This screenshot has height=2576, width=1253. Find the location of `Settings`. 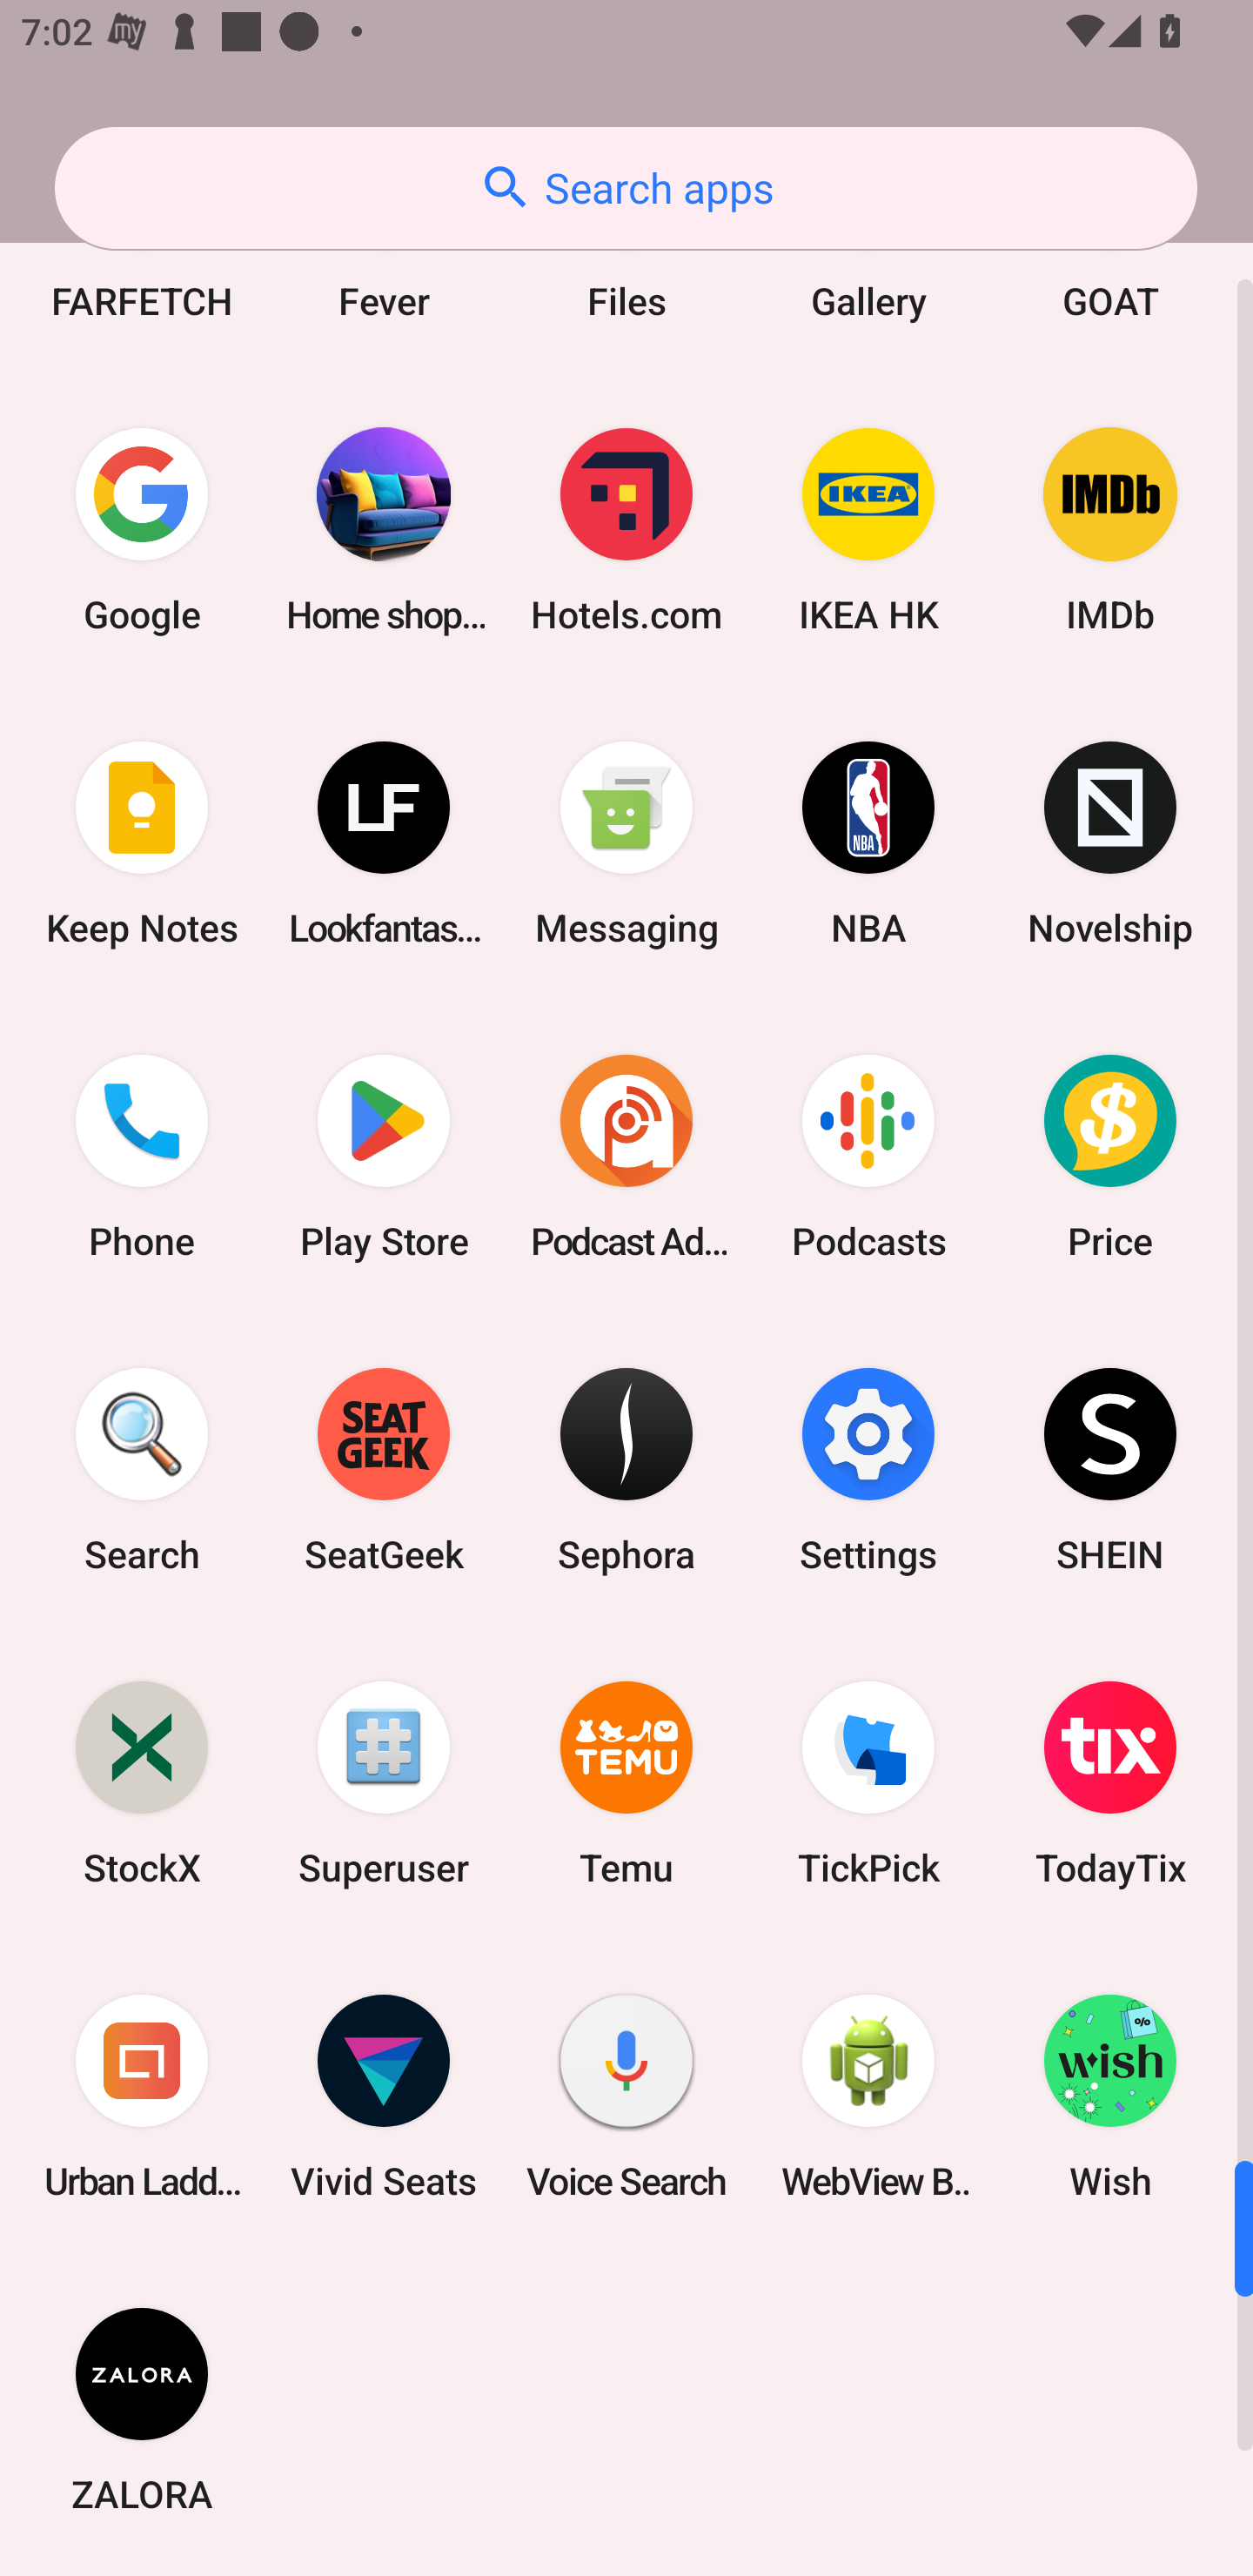

Settings is located at coordinates (868, 1469).